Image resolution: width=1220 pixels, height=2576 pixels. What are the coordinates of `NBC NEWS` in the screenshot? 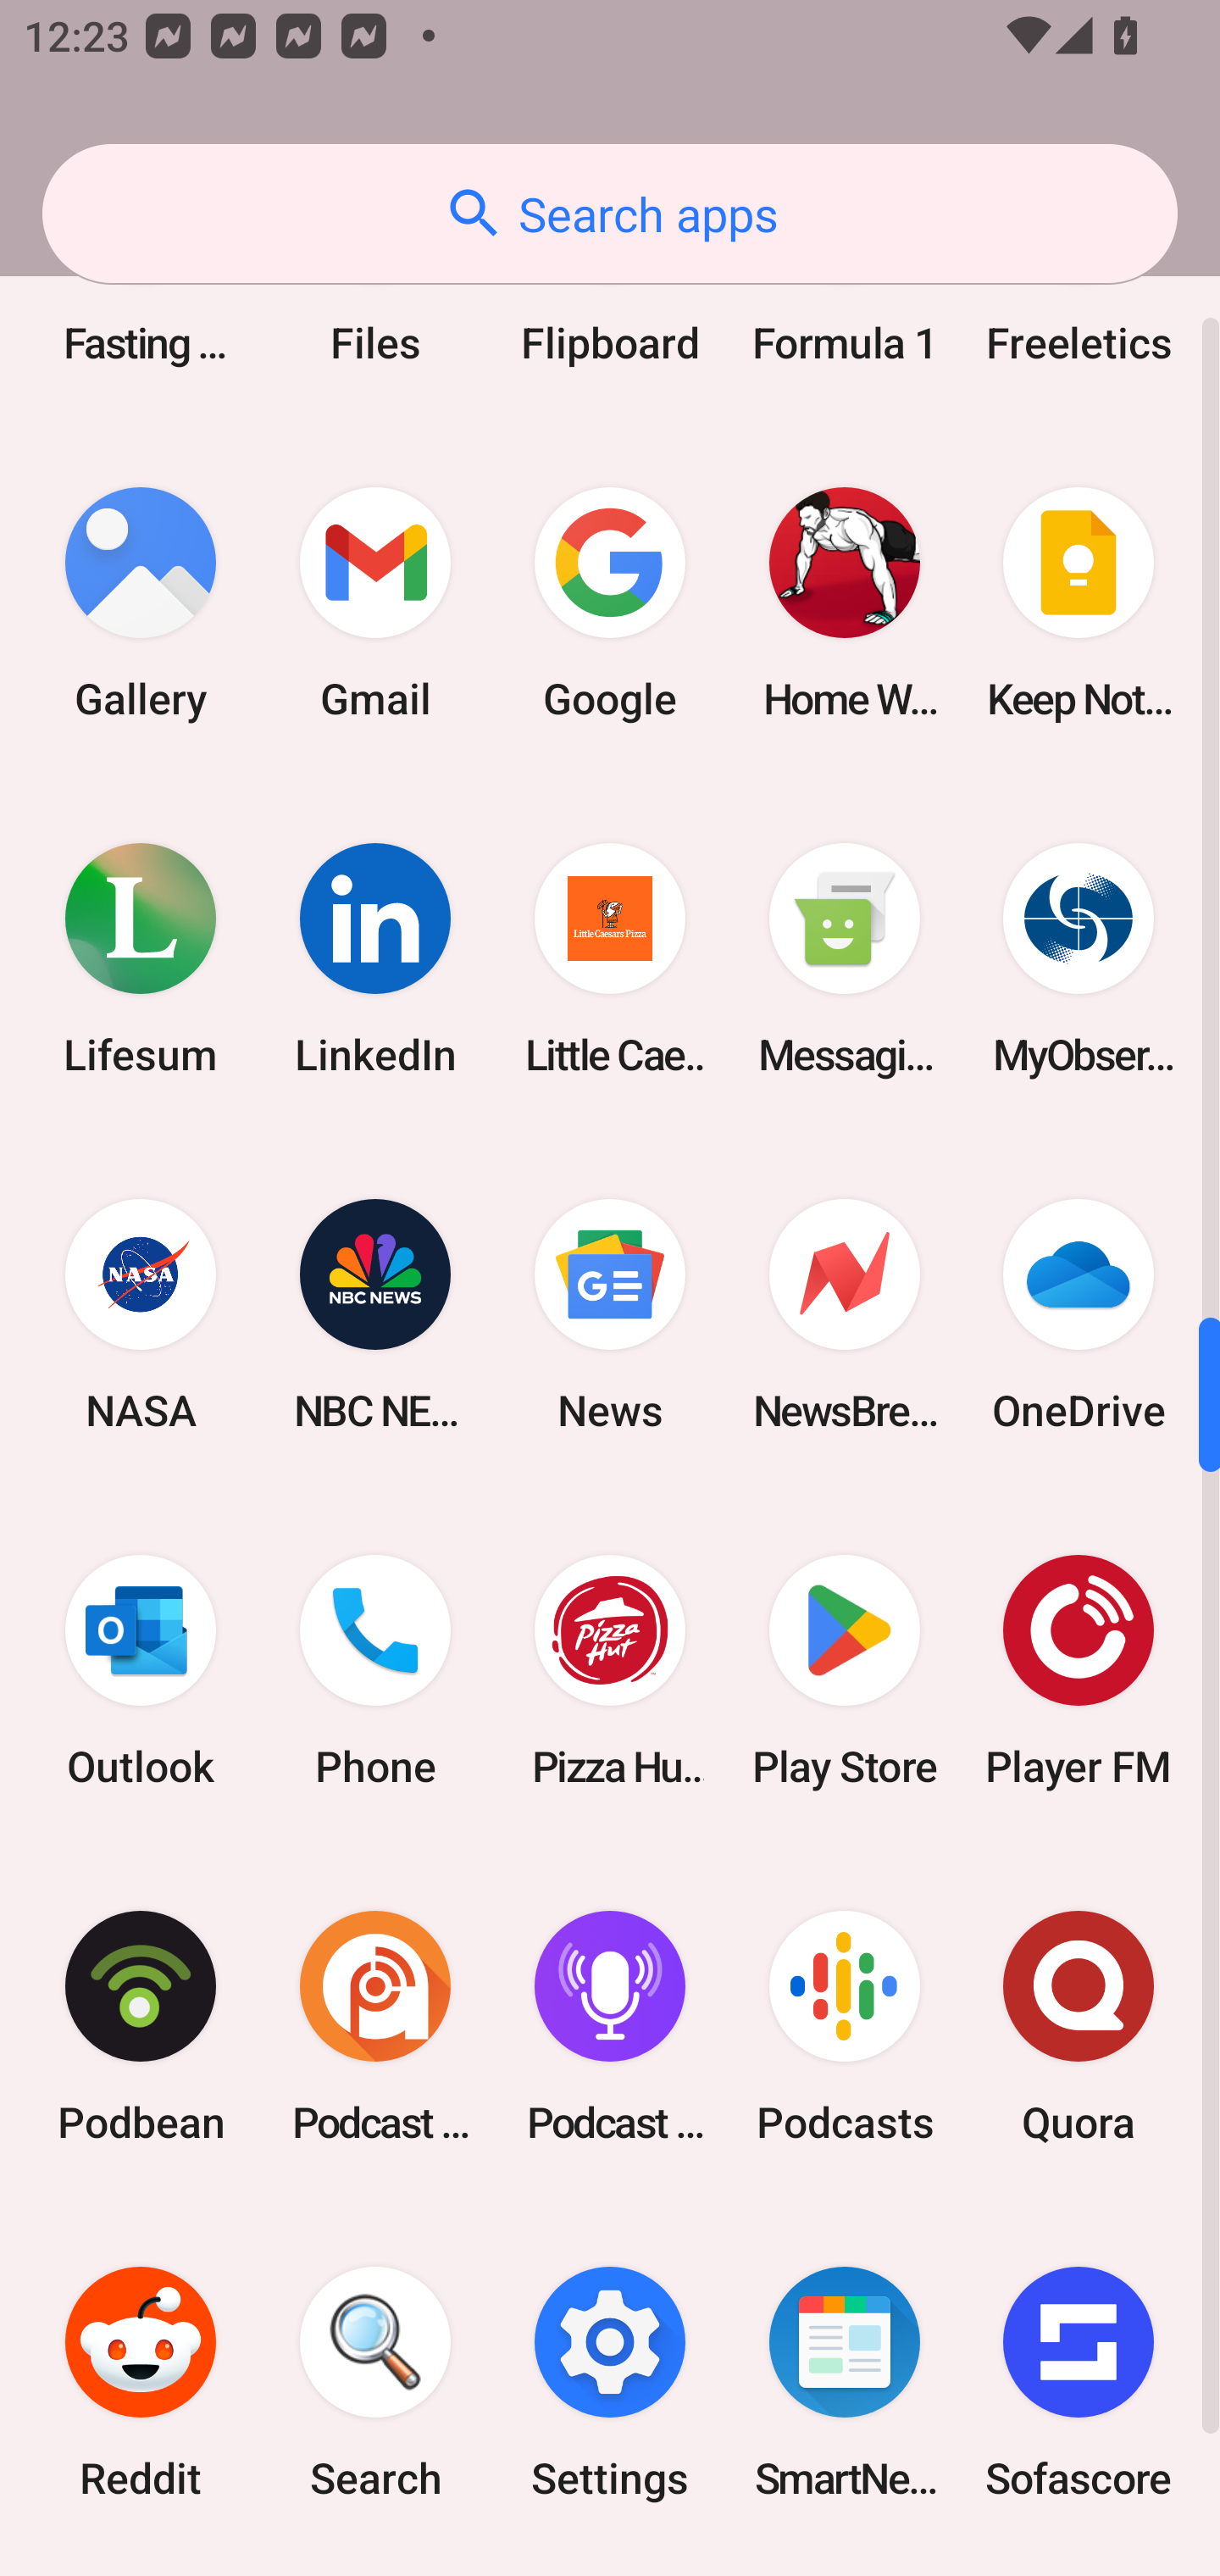 It's located at (375, 1315).